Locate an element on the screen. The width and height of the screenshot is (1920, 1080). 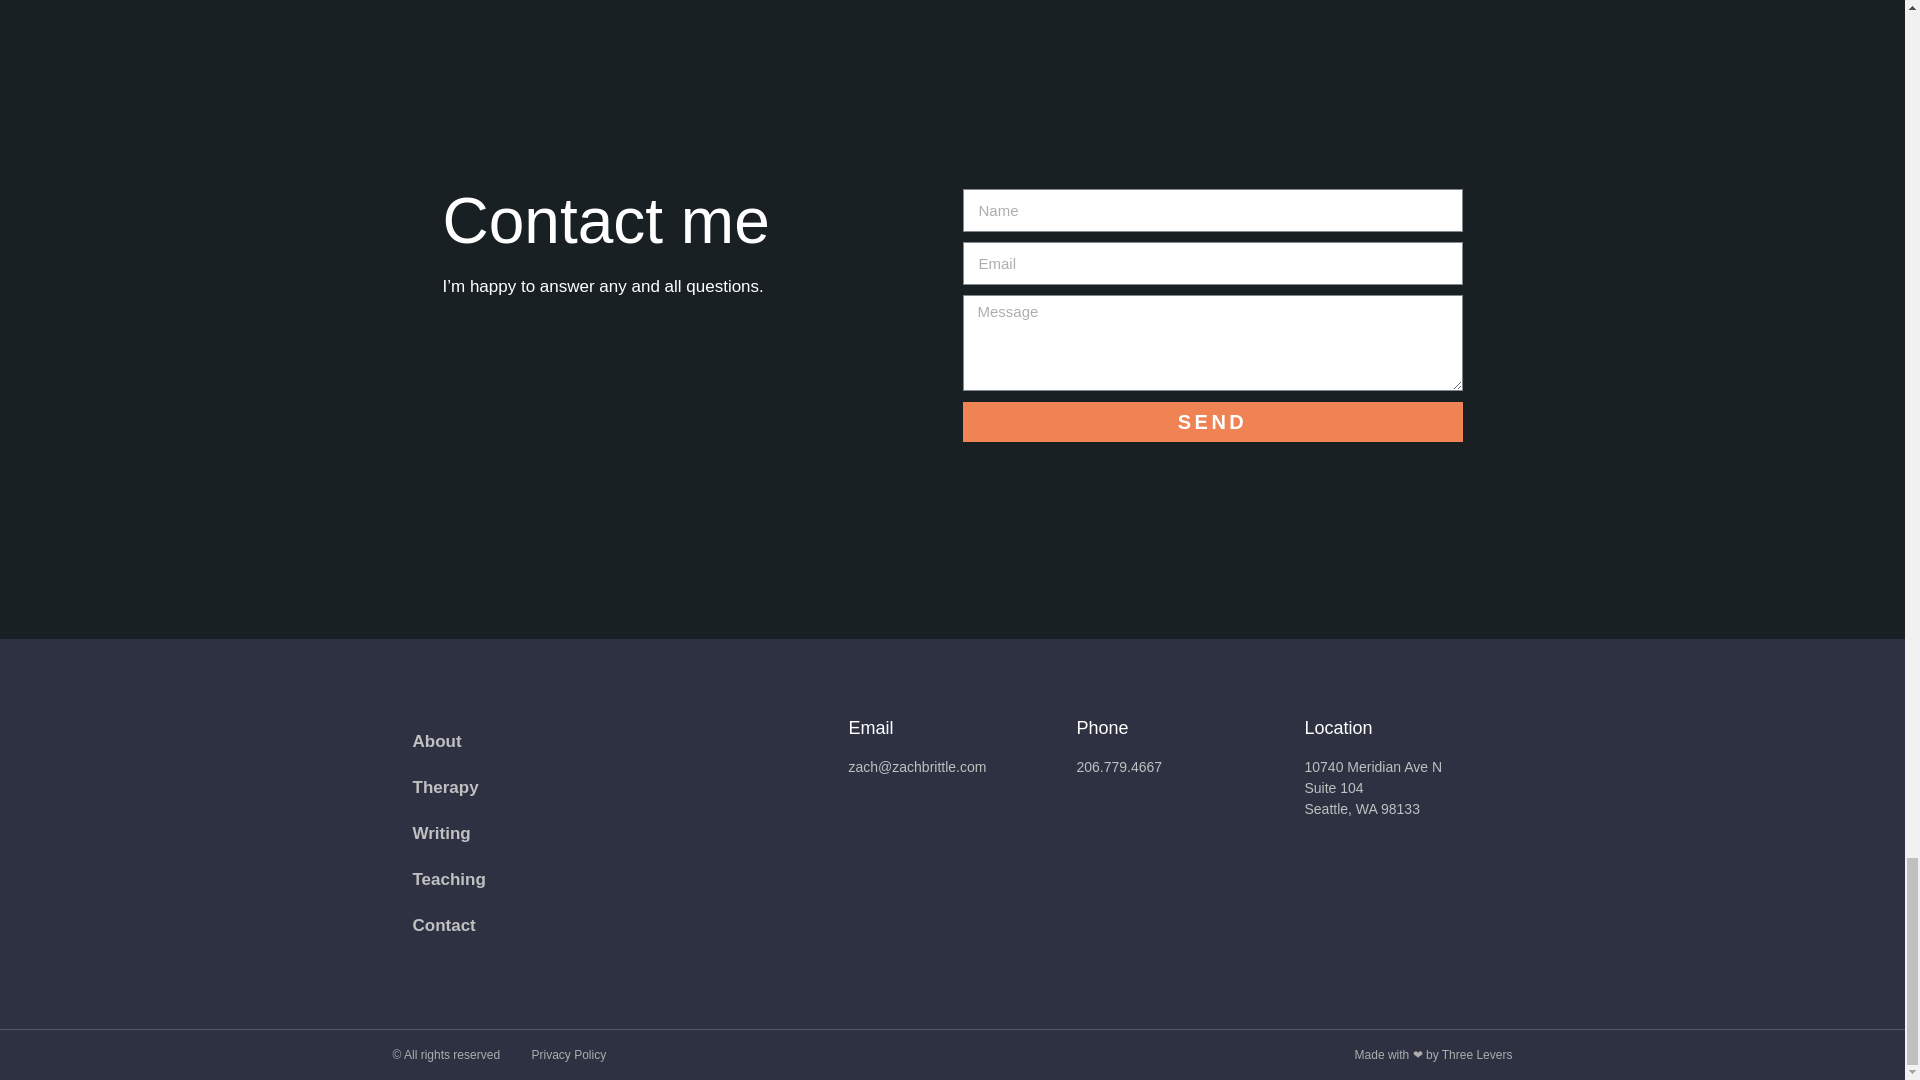
Teaching is located at coordinates (448, 880).